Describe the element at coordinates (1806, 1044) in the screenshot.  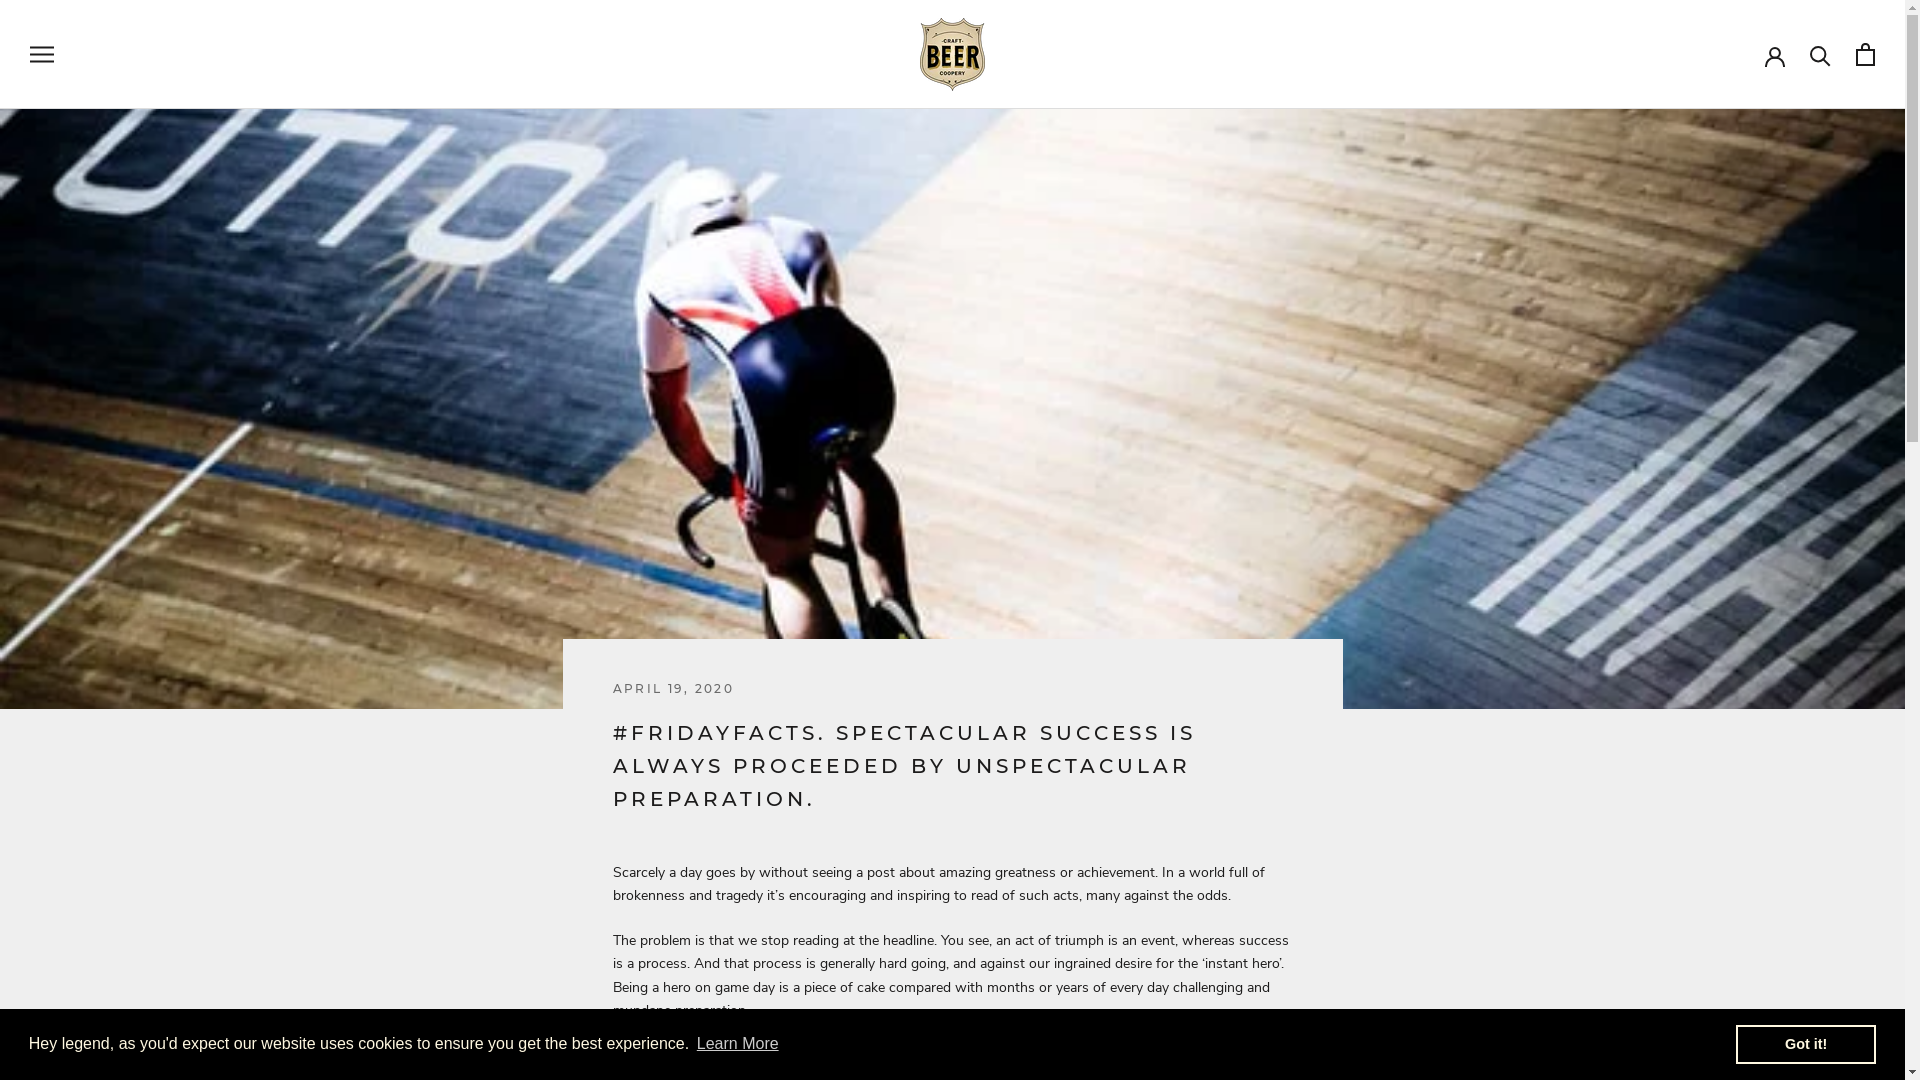
I see `Got it!` at that location.